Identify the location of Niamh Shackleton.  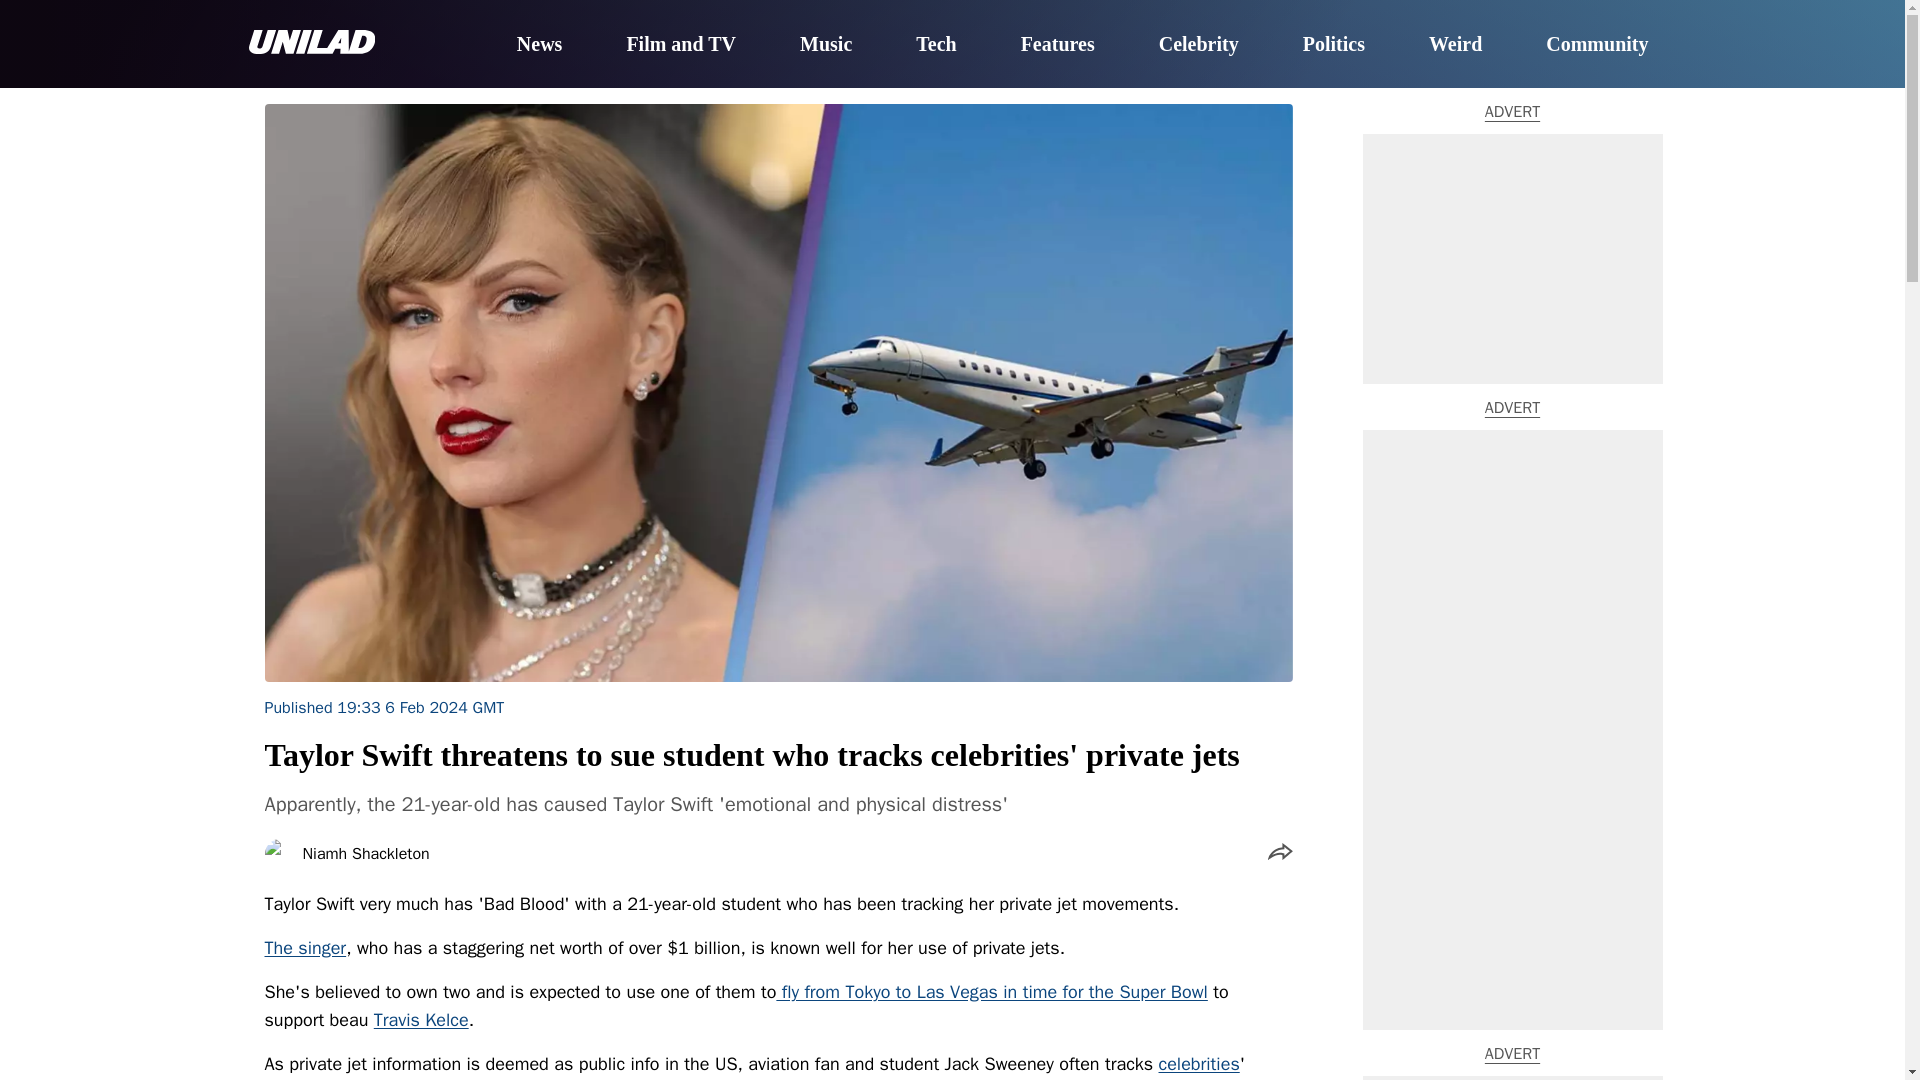
(364, 853).